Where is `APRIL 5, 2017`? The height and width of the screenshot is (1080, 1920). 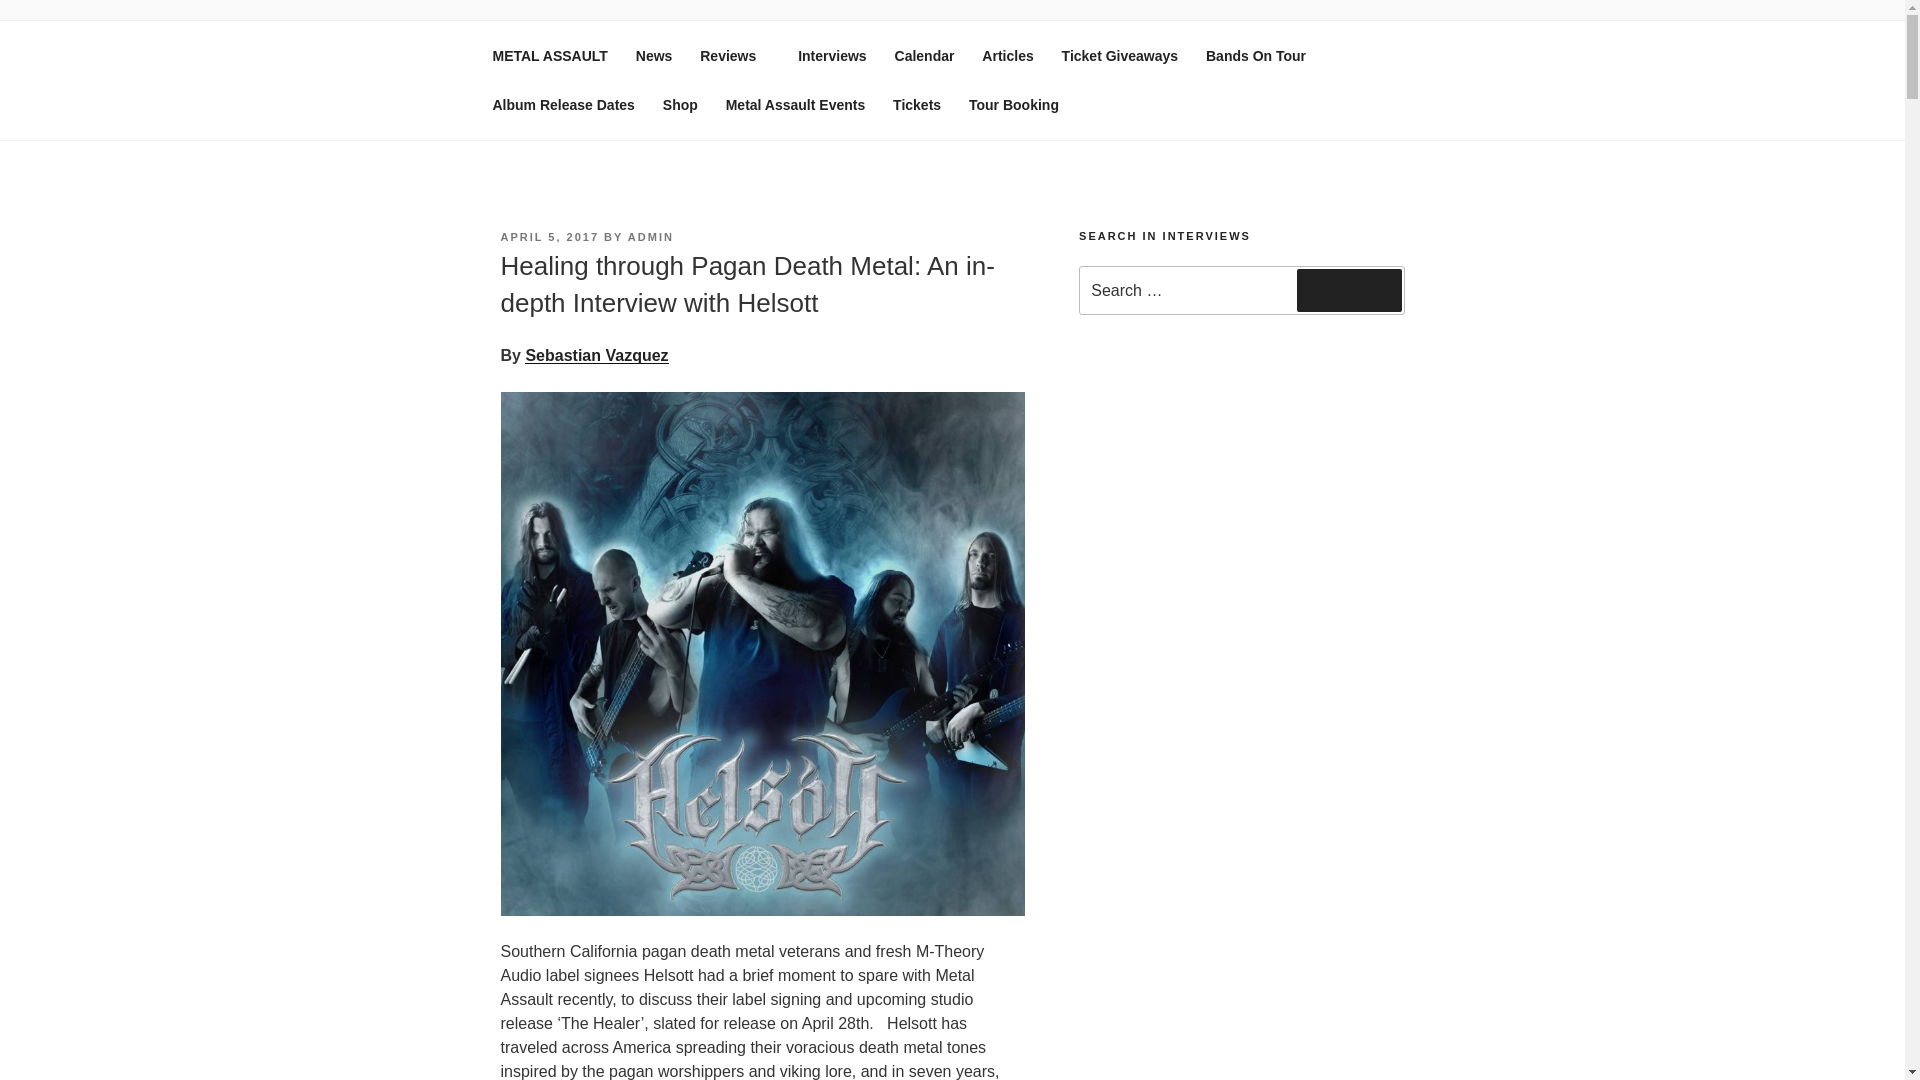
APRIL 5, 2017 is located at coordinates (549, 237).